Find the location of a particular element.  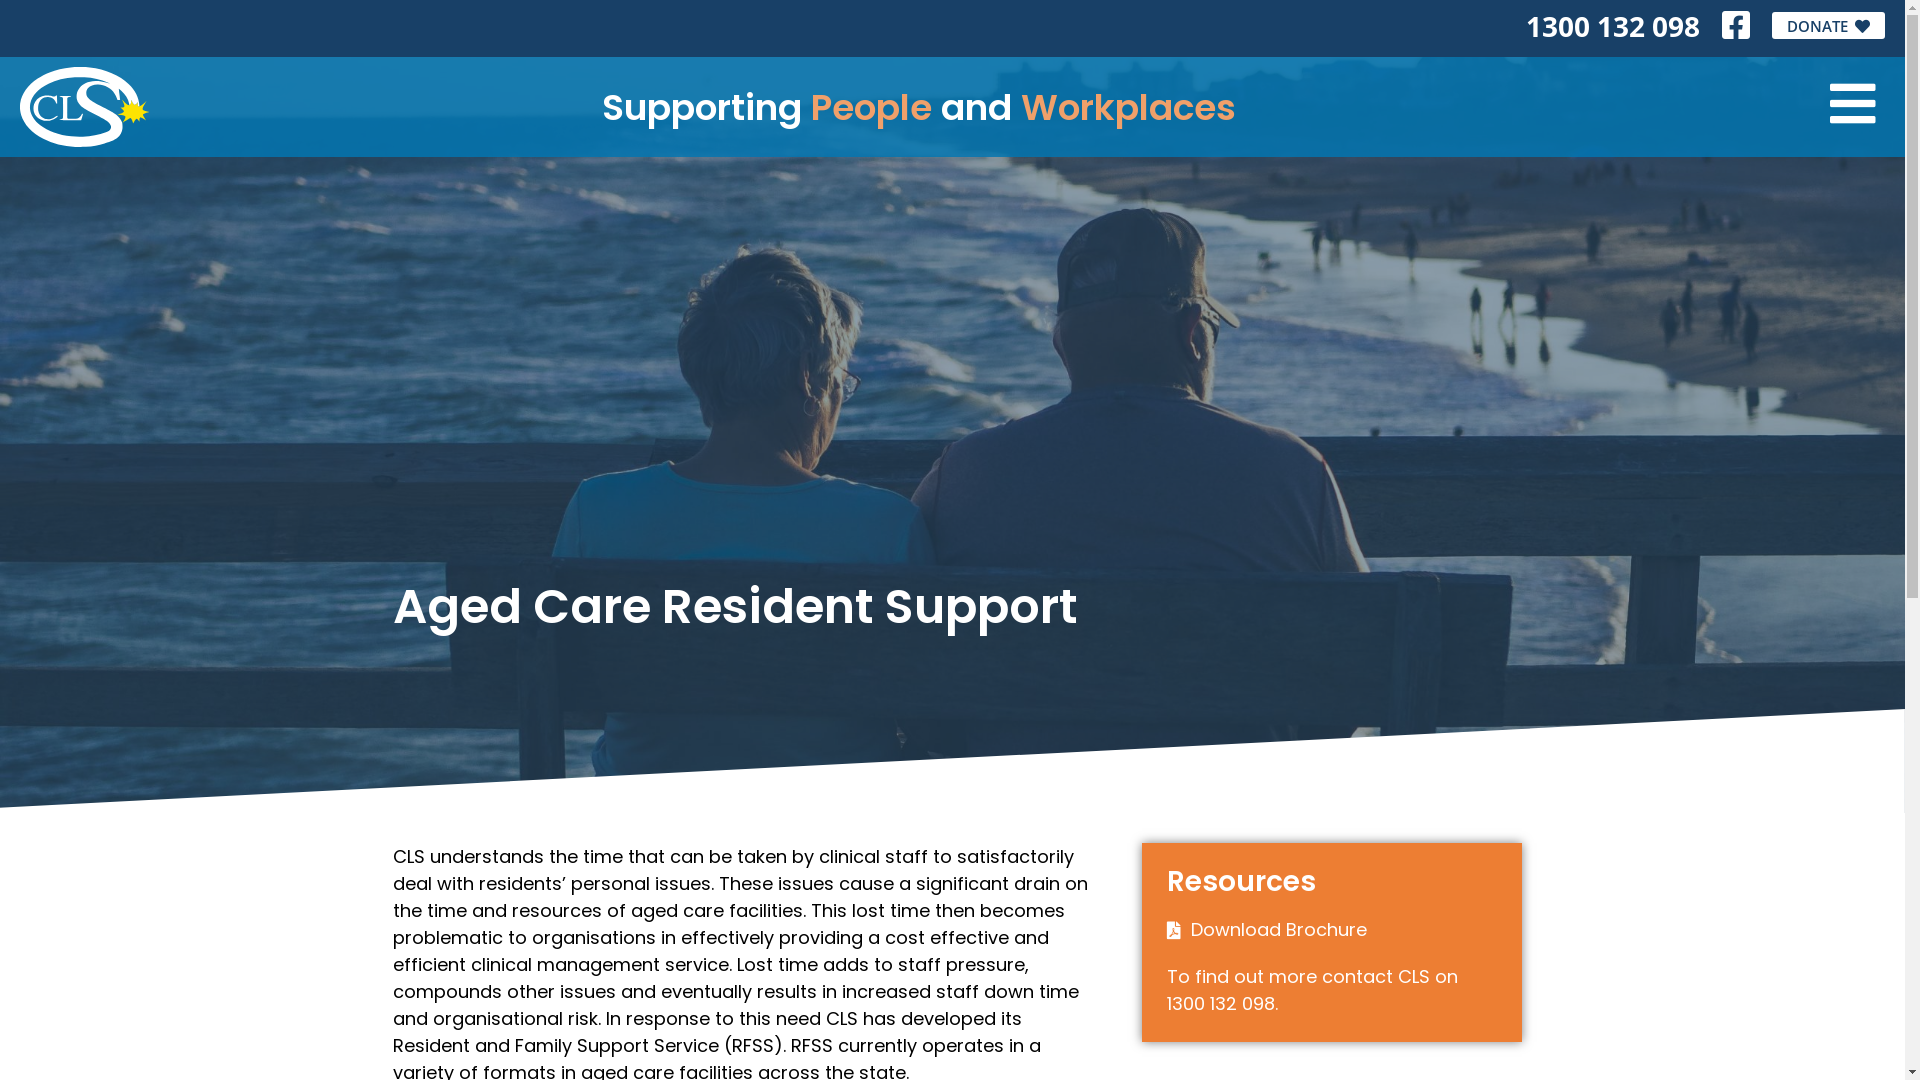

1300 132 098 is located at coordinates (1613, 26).